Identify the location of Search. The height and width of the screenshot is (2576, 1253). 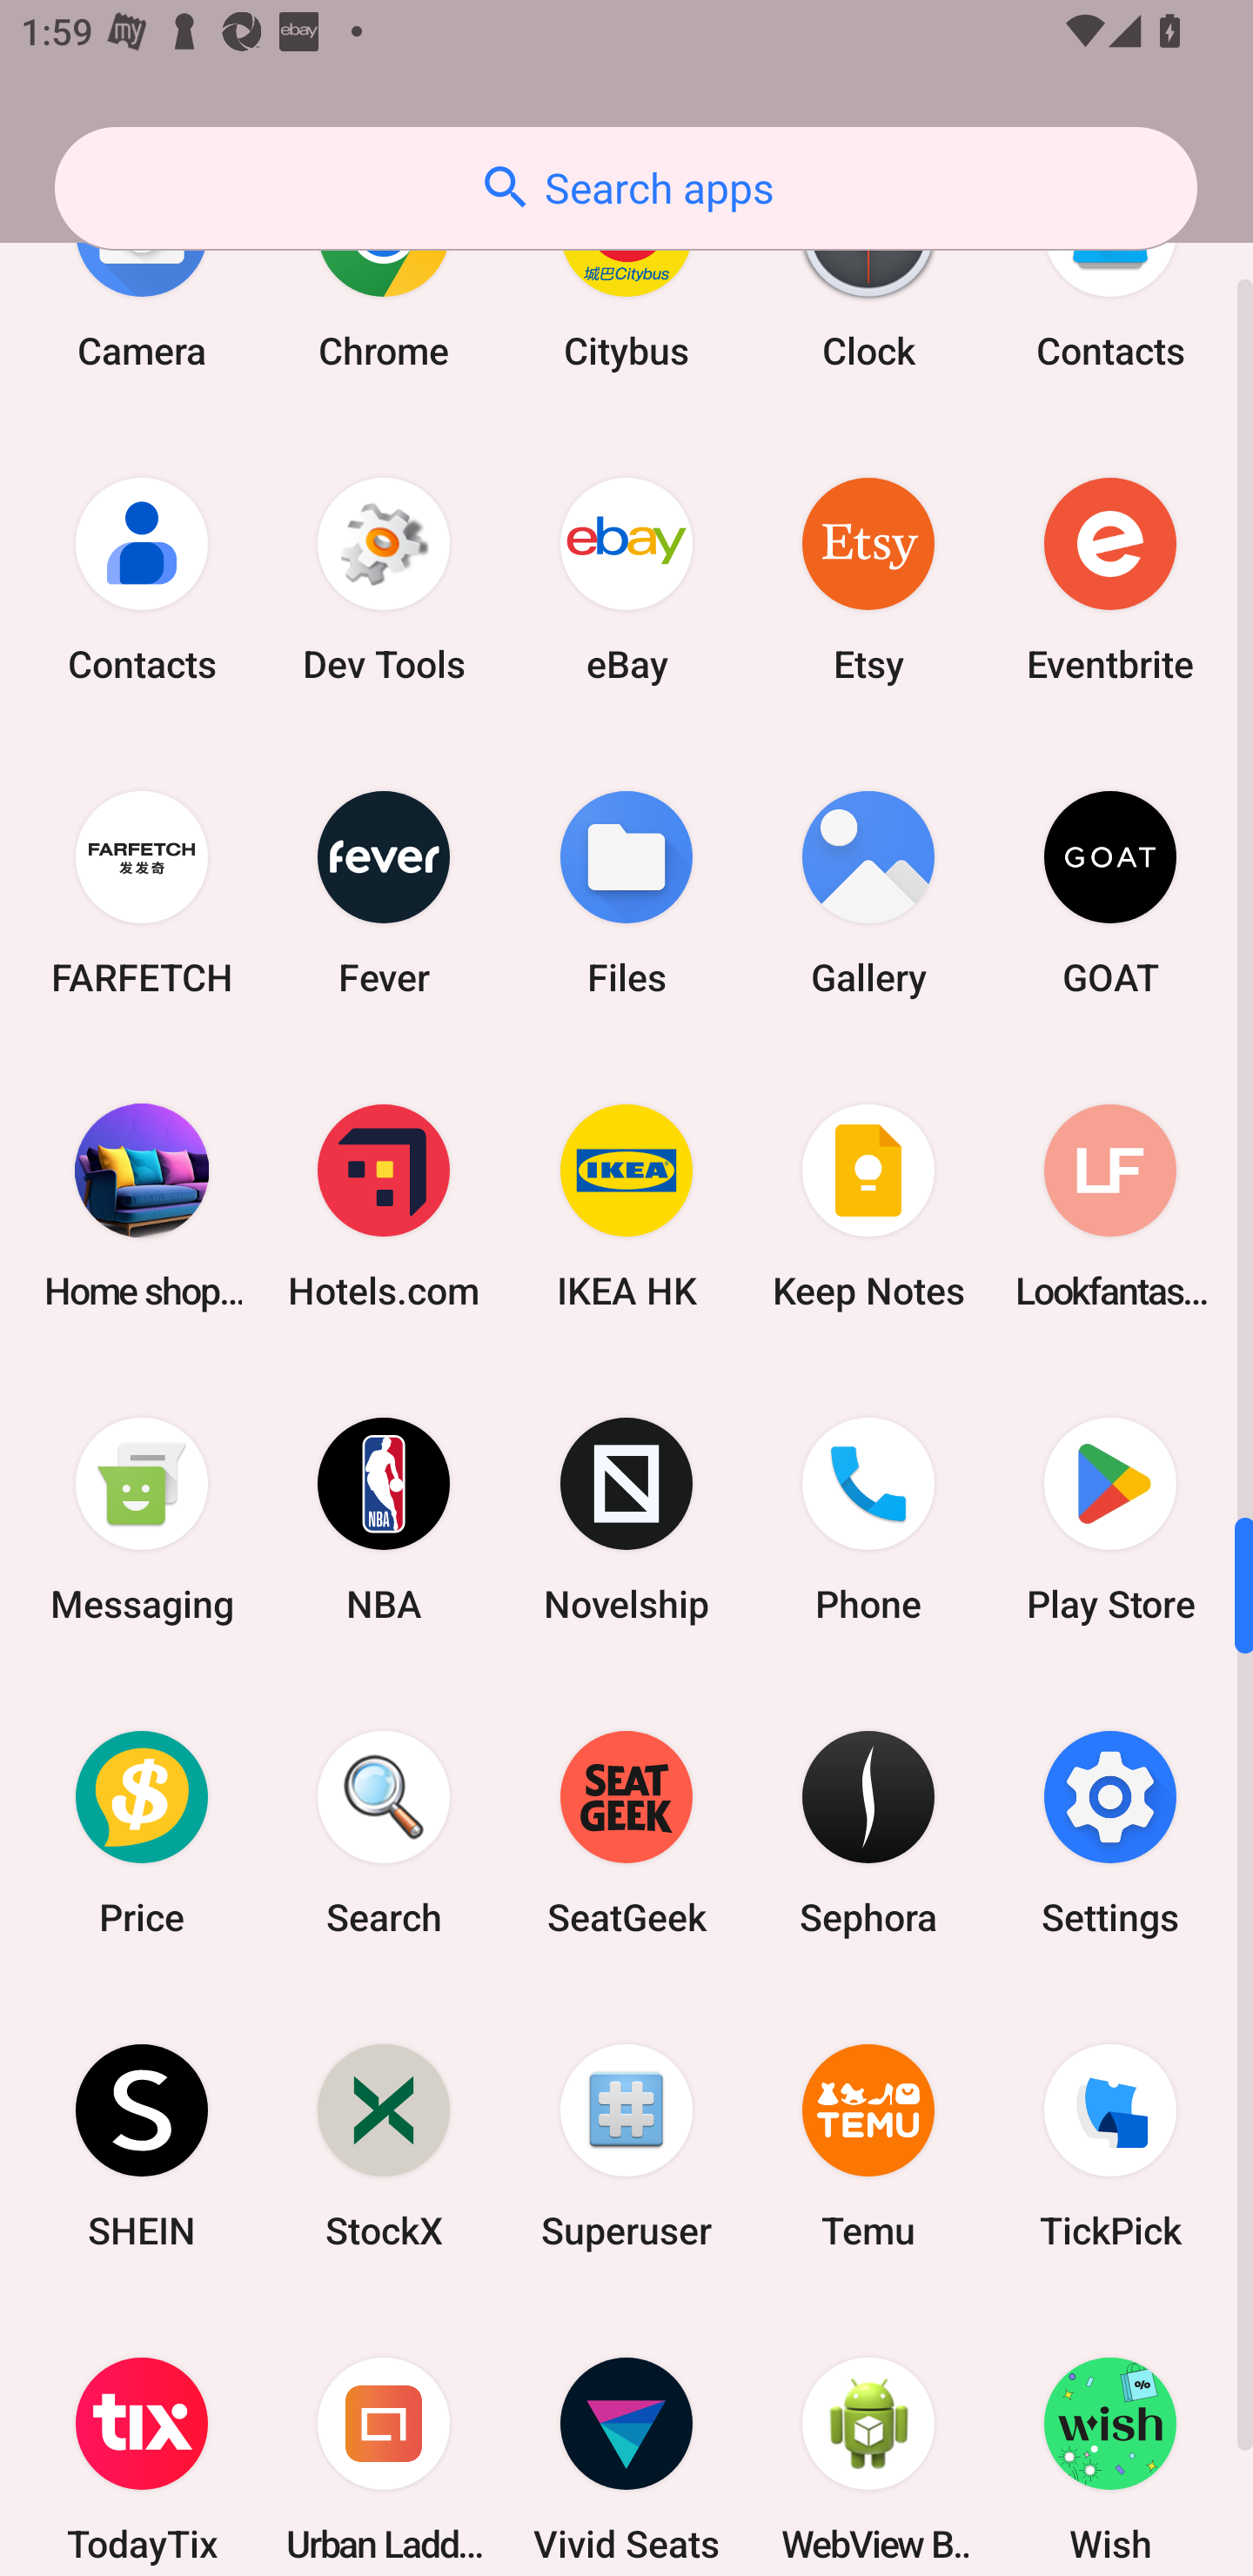
(384, 1833).